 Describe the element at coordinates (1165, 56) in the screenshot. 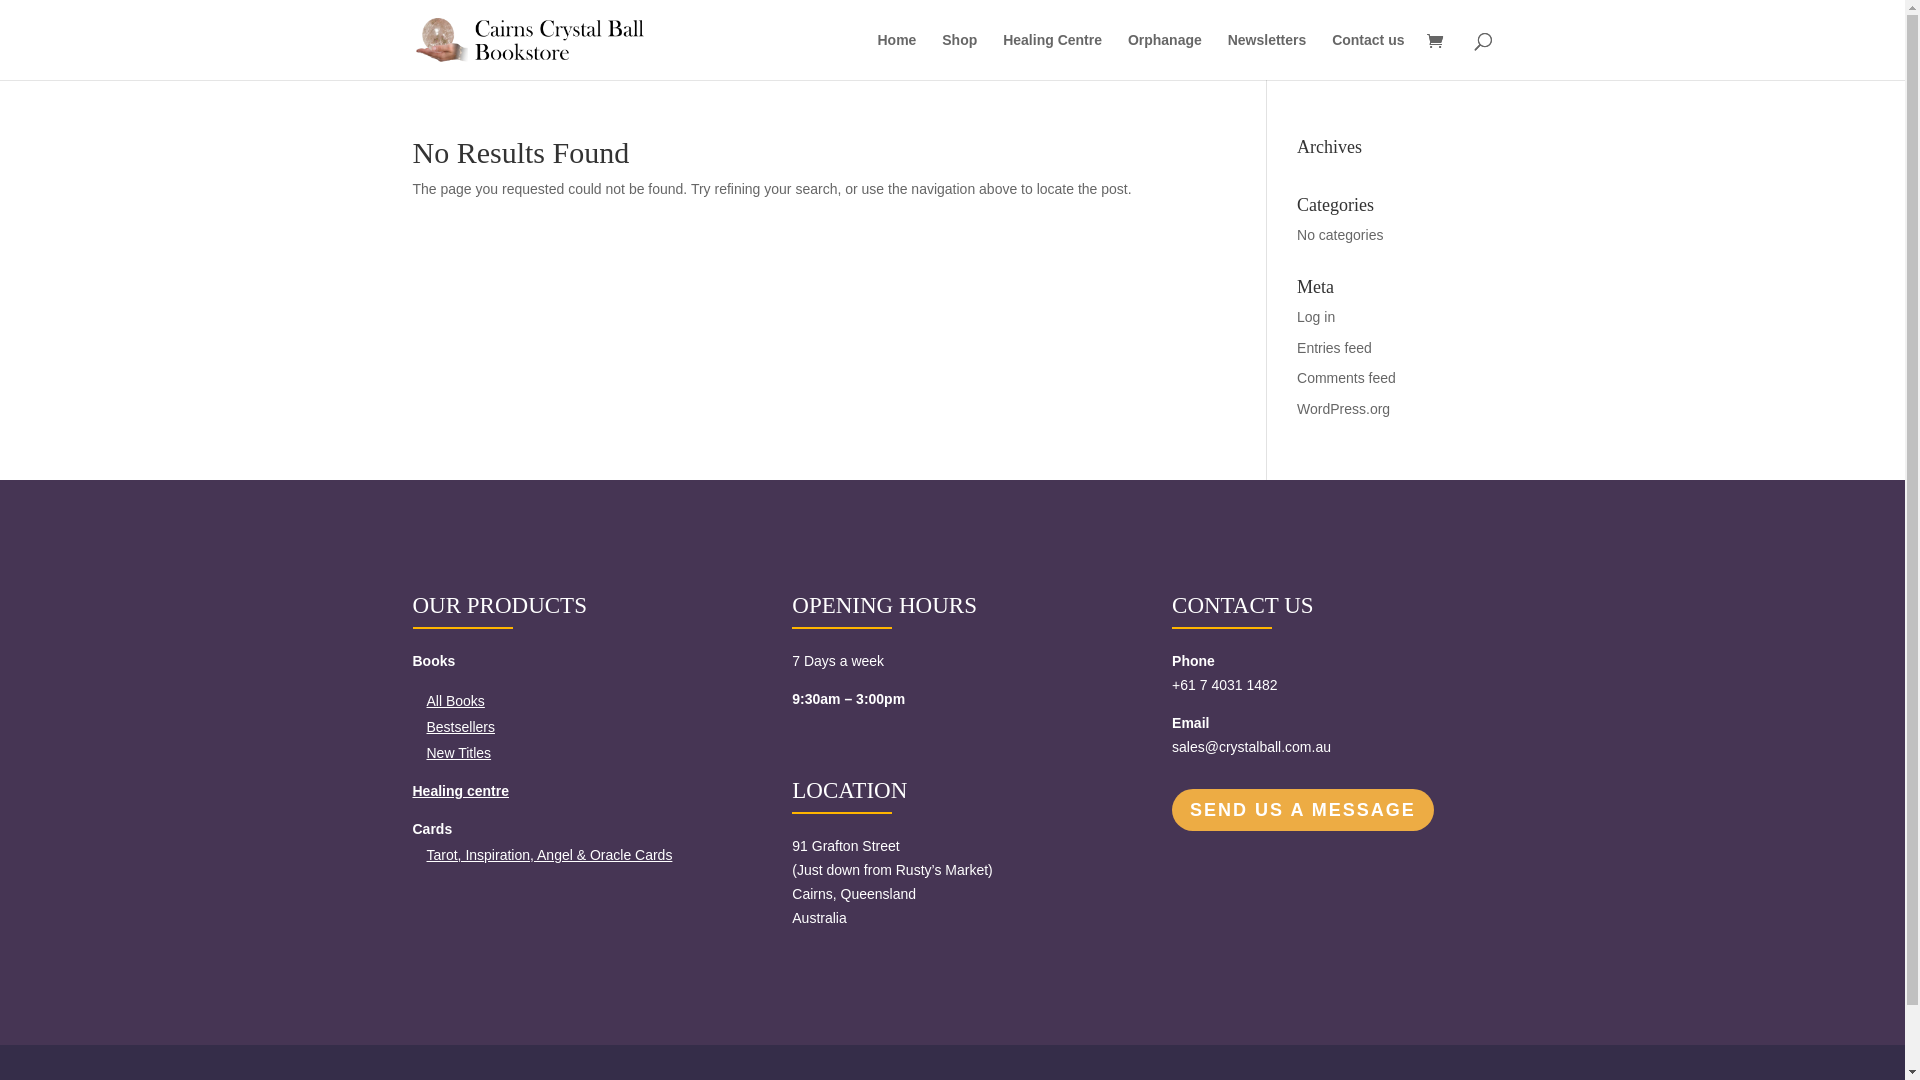

I see `Orphanage` at that location.